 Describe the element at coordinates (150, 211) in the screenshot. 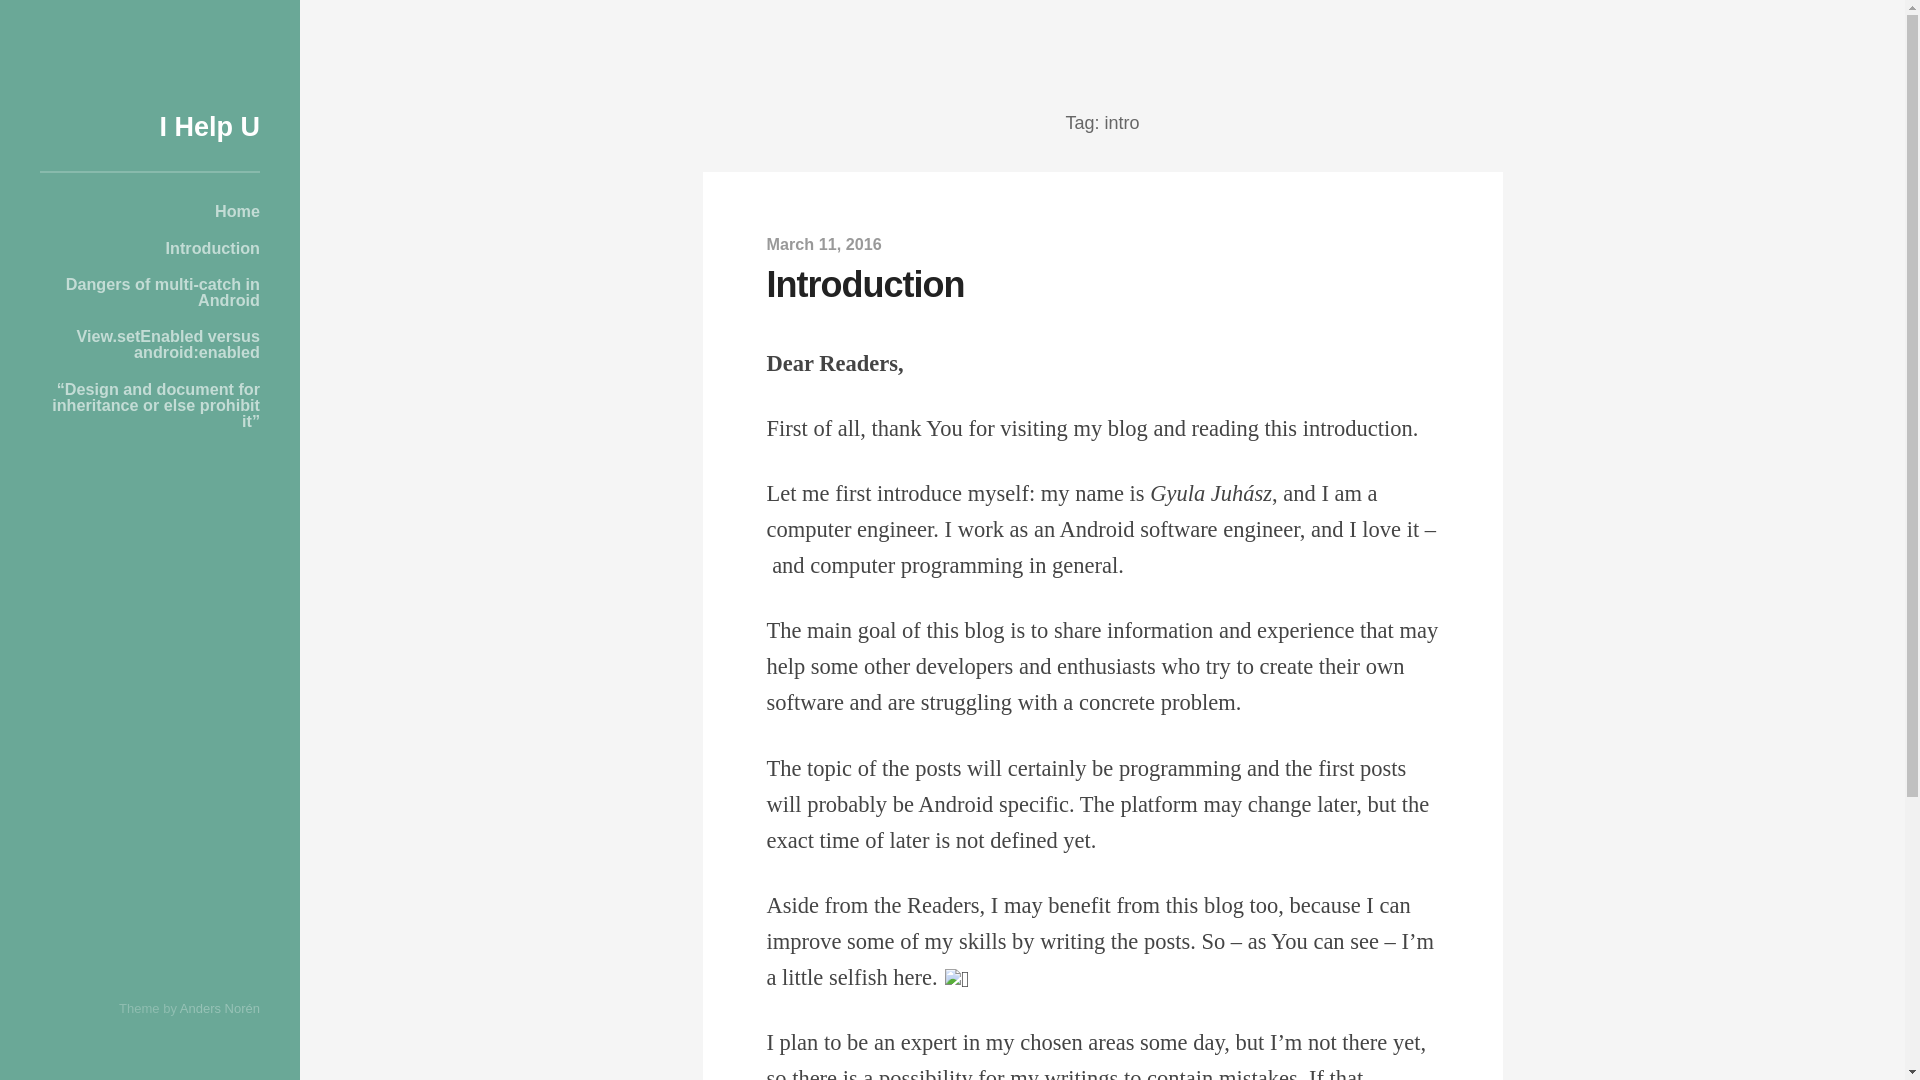

I see `Home` at that location.